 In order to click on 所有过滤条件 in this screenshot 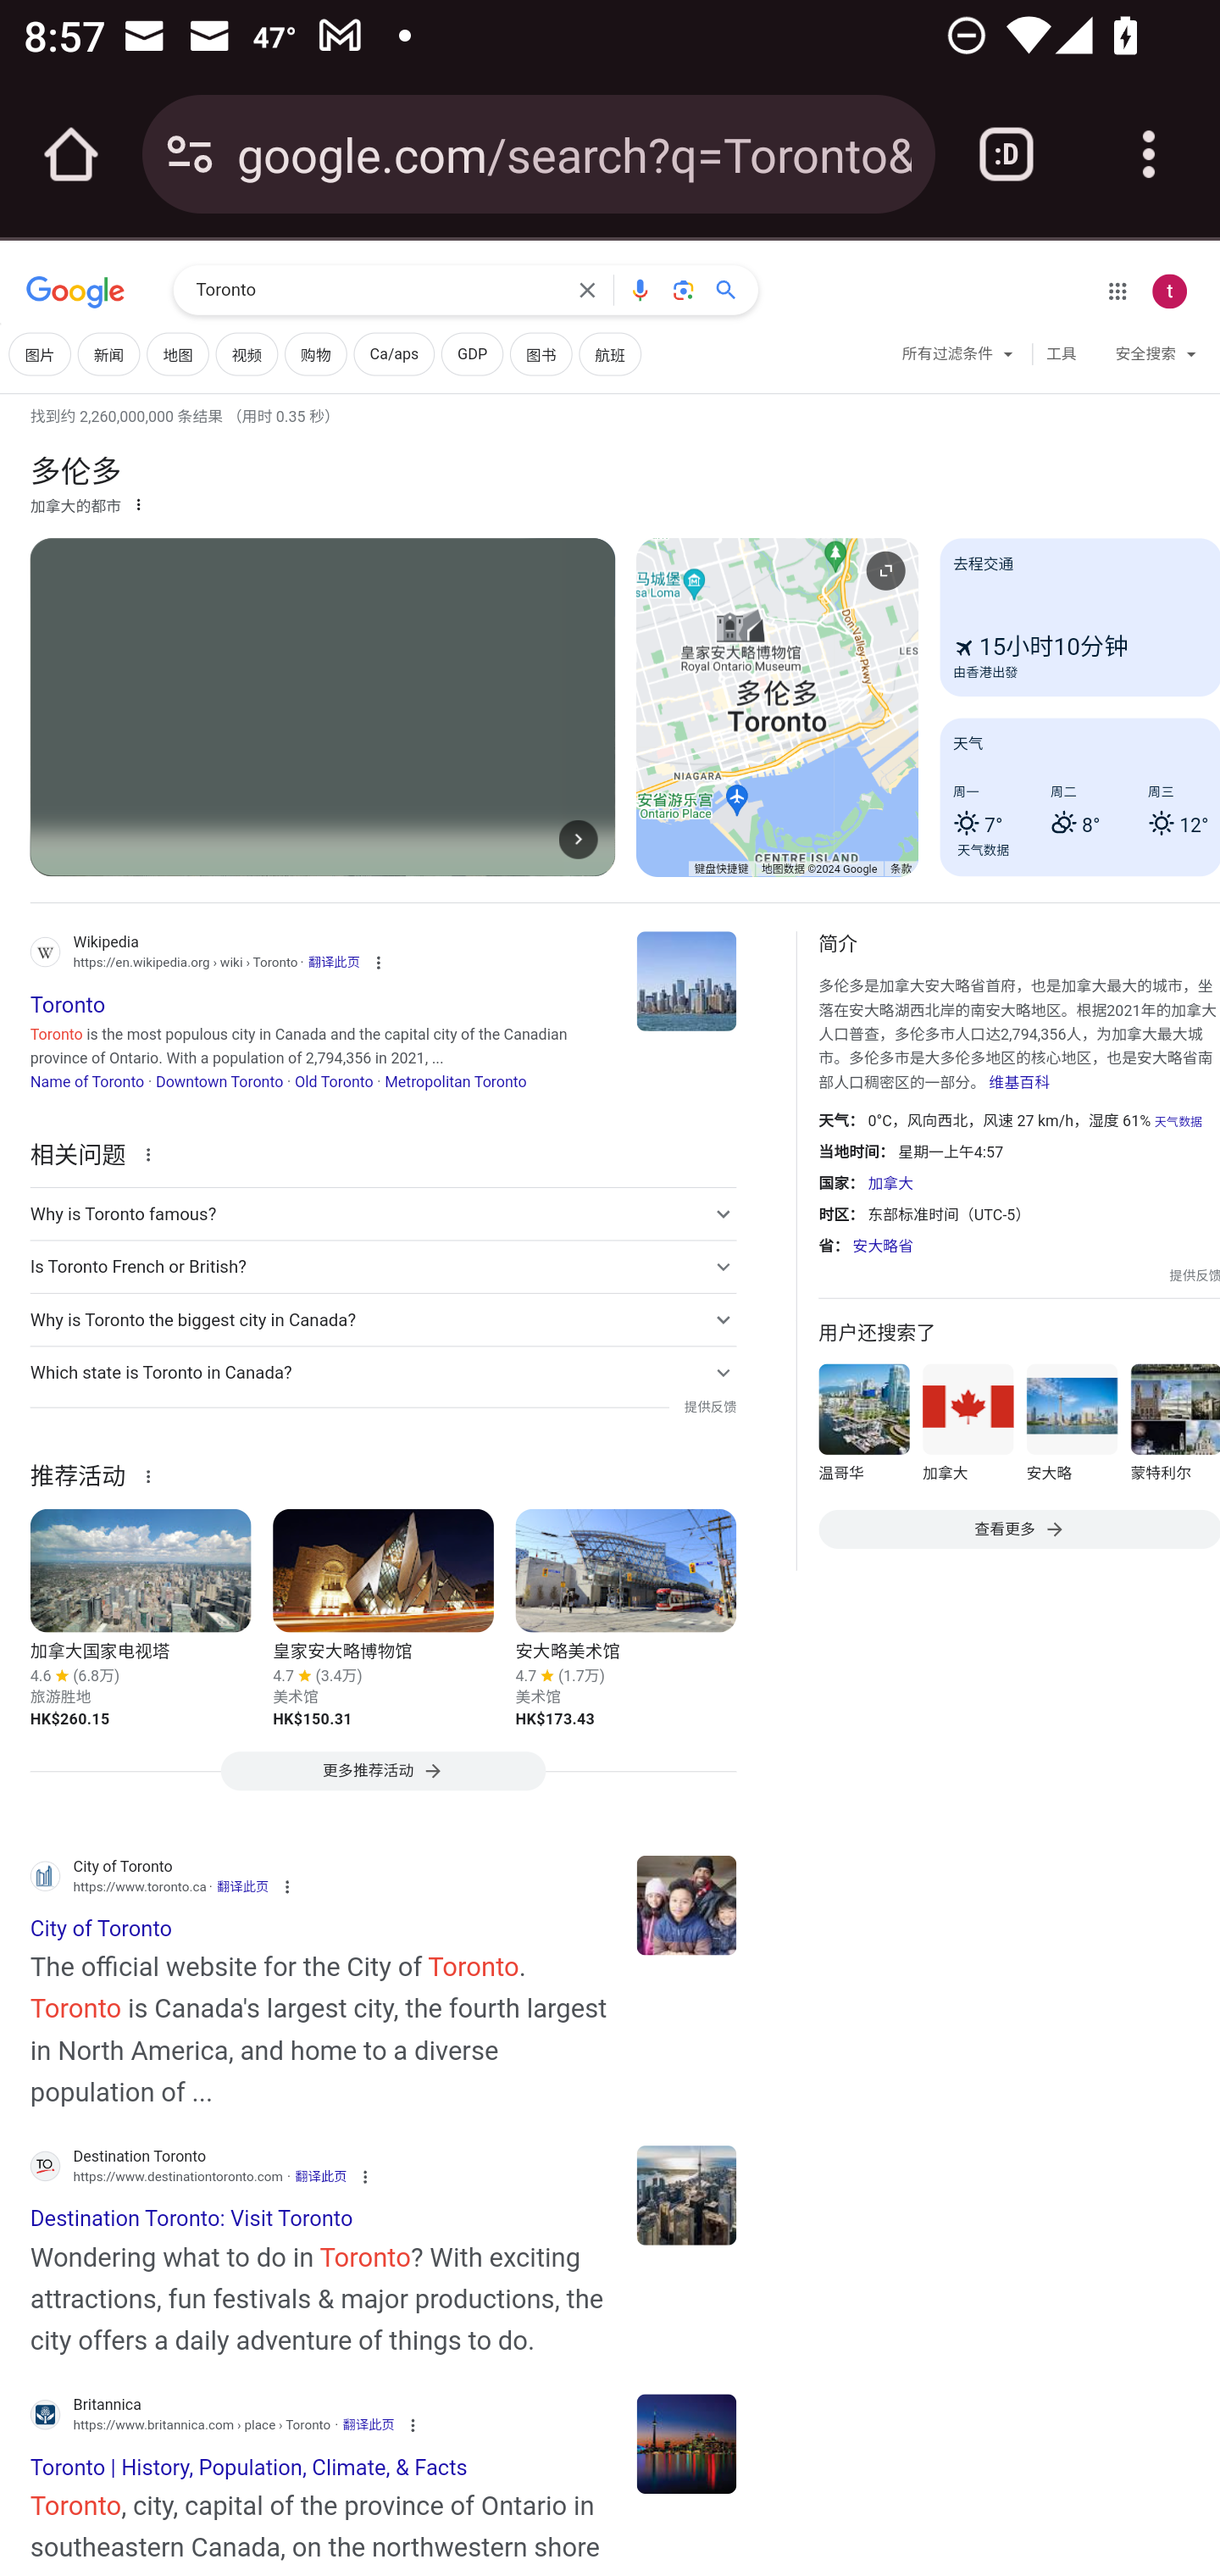, I will do `click(959, 358)`.